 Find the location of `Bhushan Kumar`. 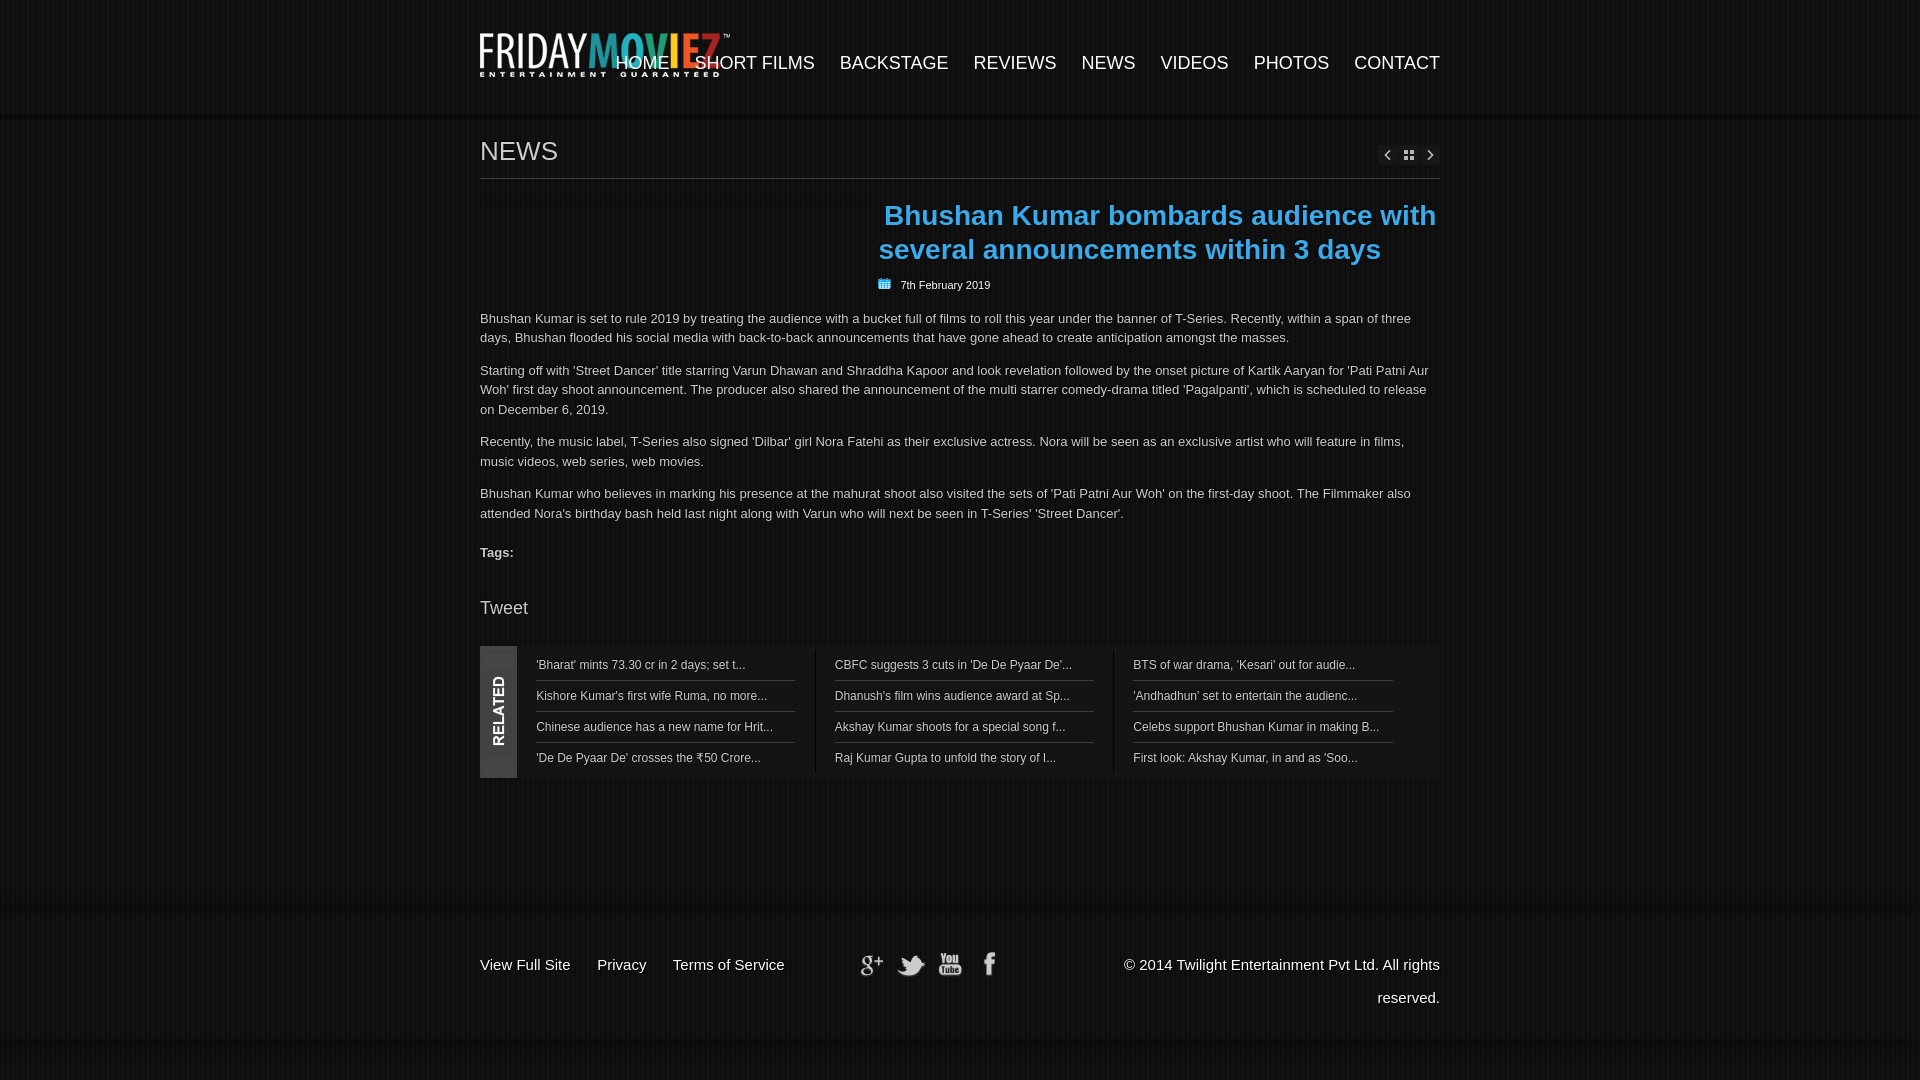

Bhushan Kumar is located at coordinates (526, 318).